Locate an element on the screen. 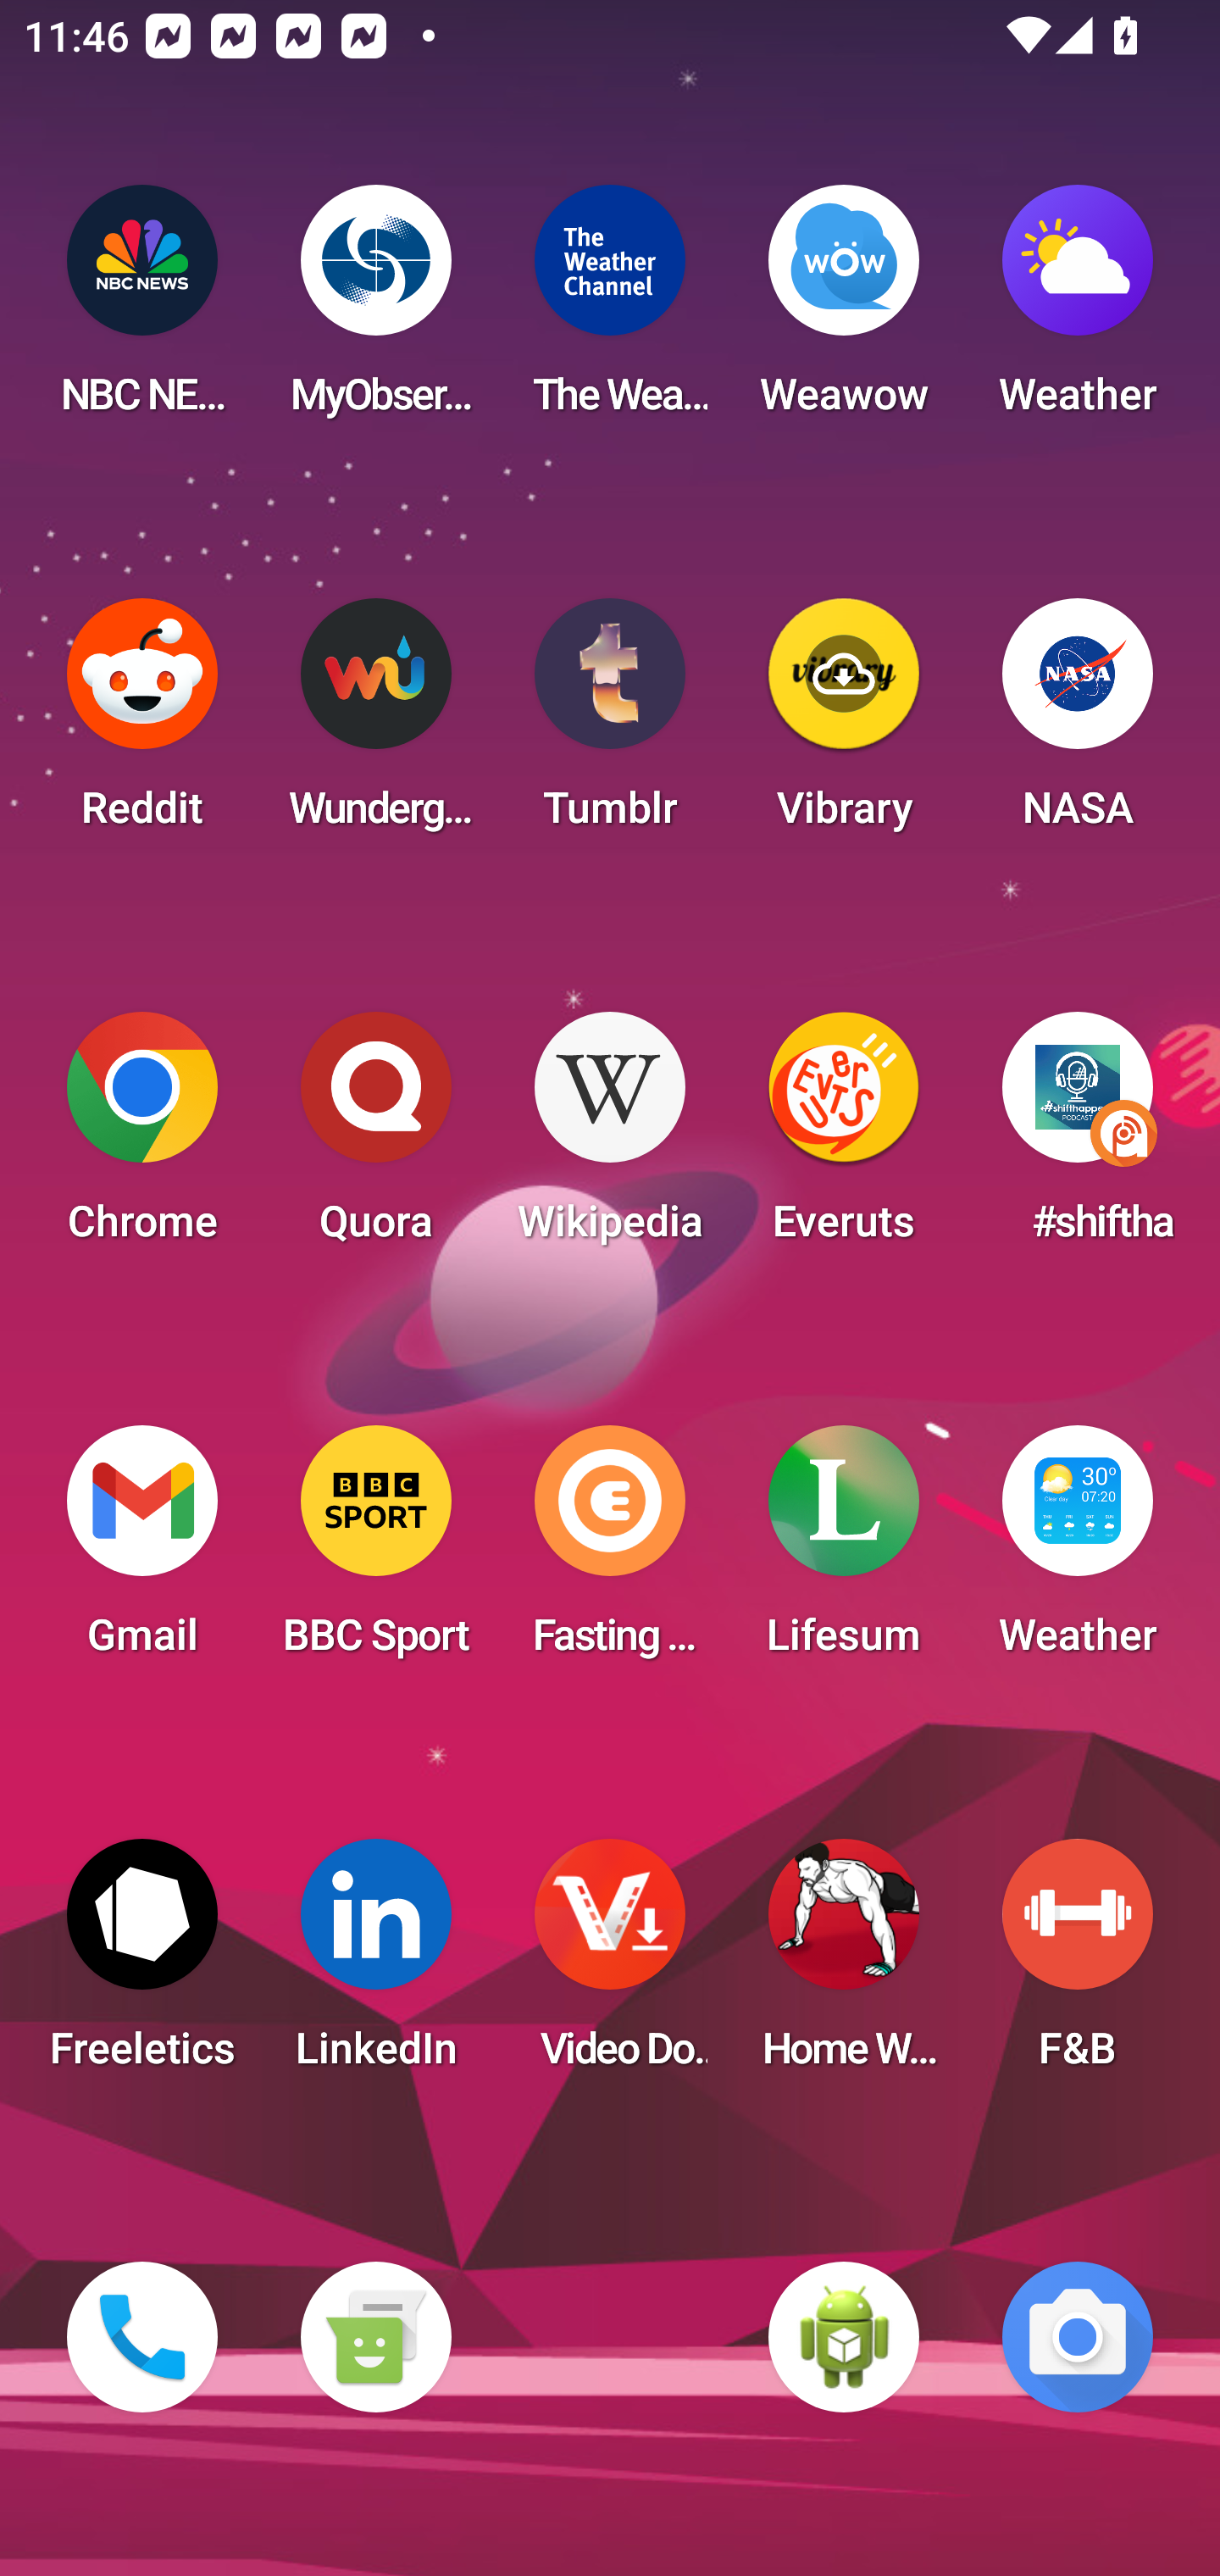  Video Downloader & Ace Player is located at coordinates (610, 1964).